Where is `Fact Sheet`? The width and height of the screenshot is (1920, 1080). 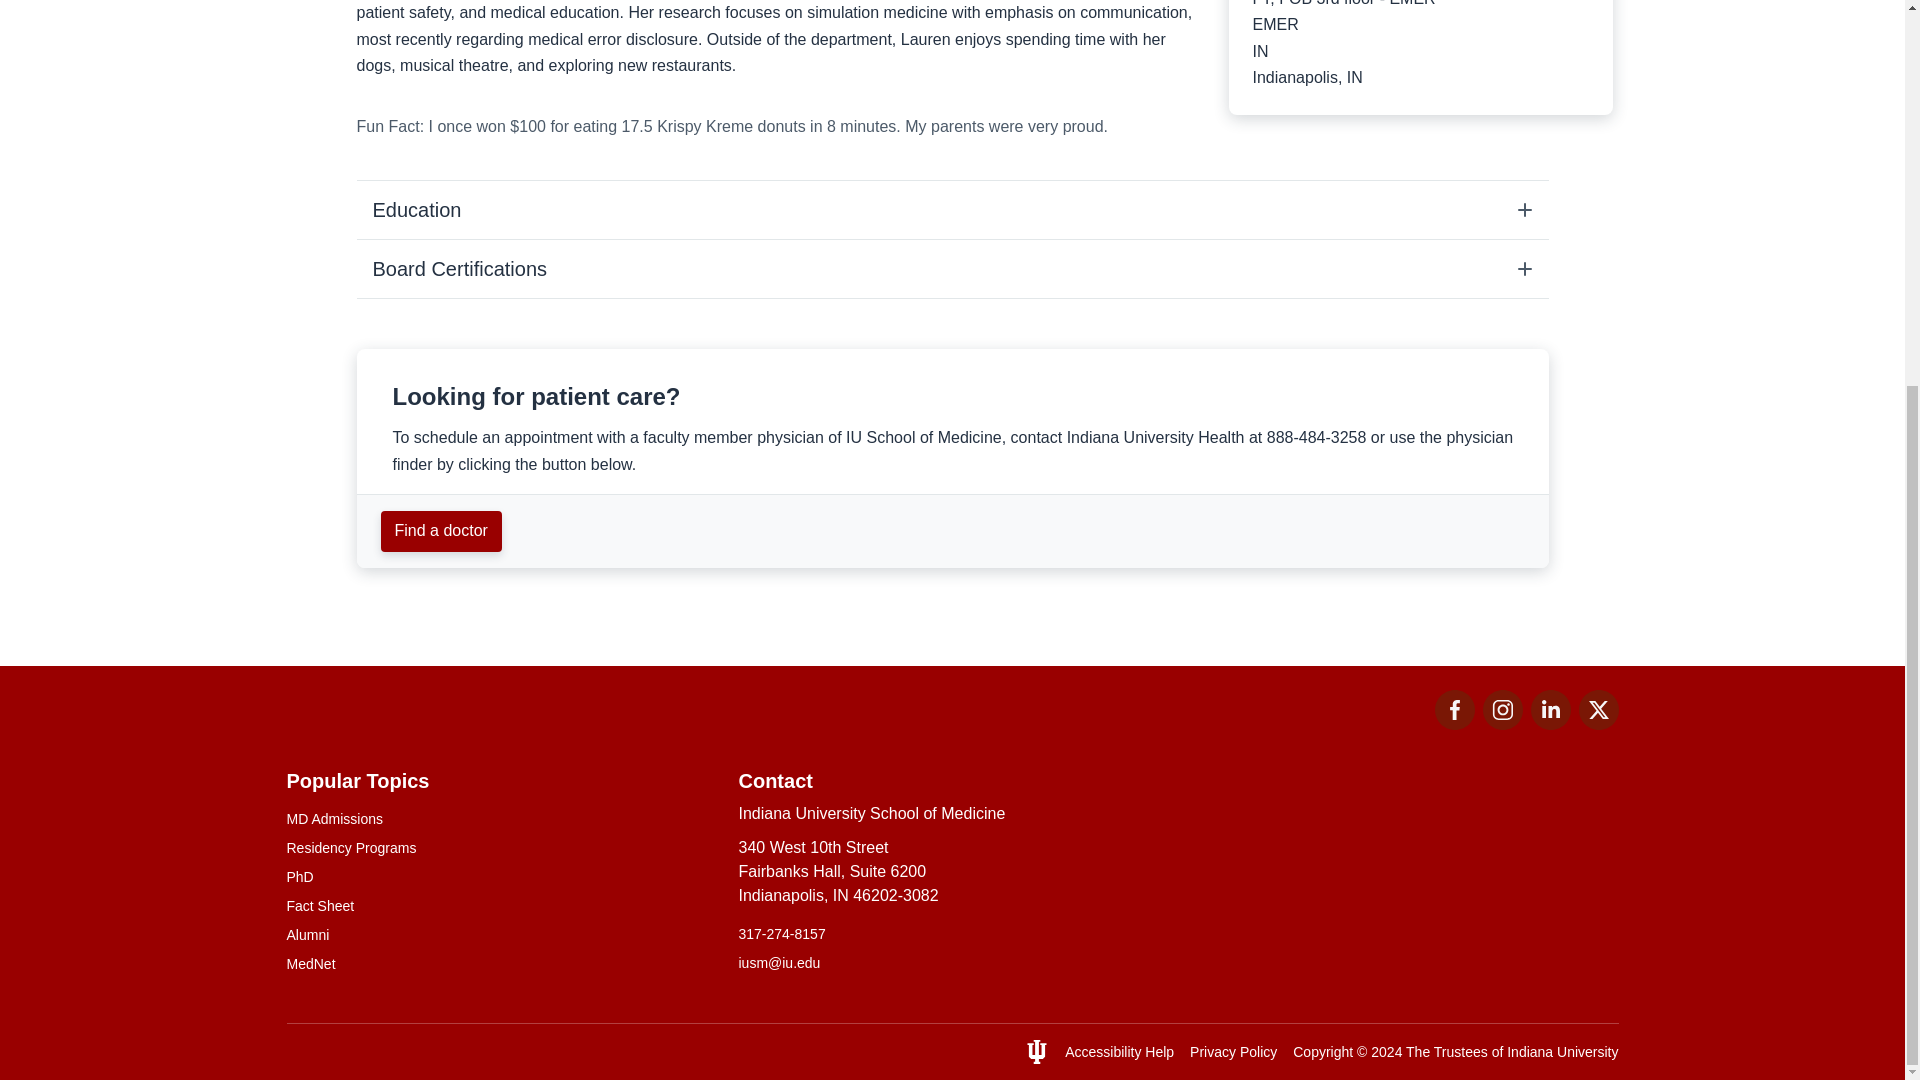
Fact Sheet is located at coordinates (500, 906).